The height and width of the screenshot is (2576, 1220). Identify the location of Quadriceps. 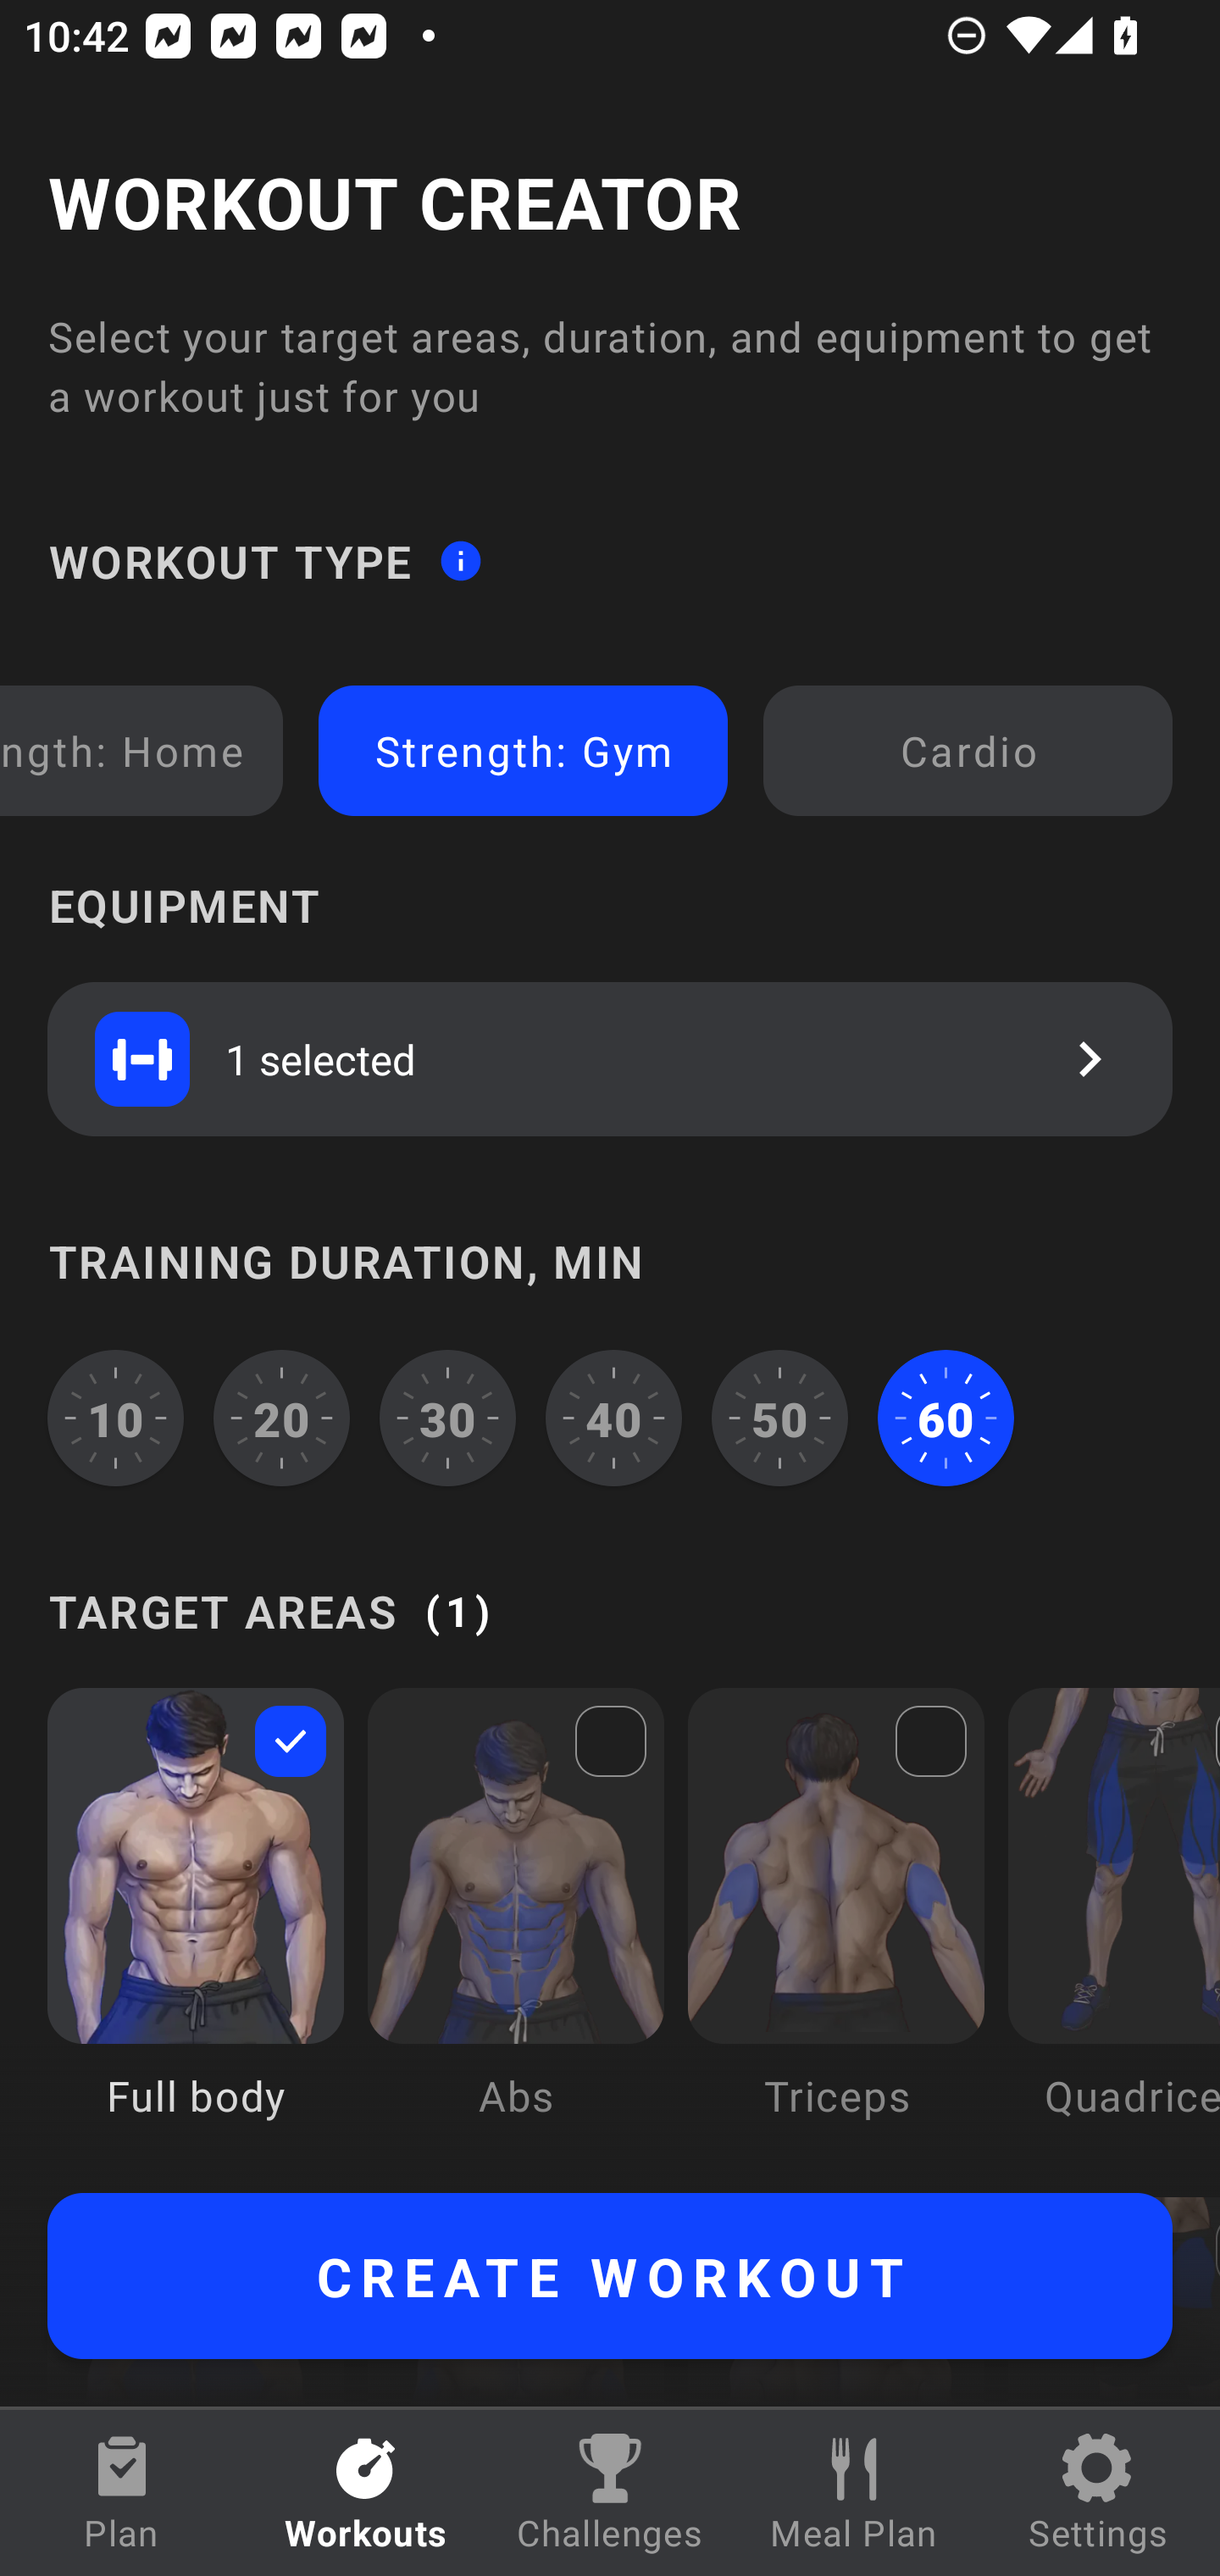
(1113, 1927).